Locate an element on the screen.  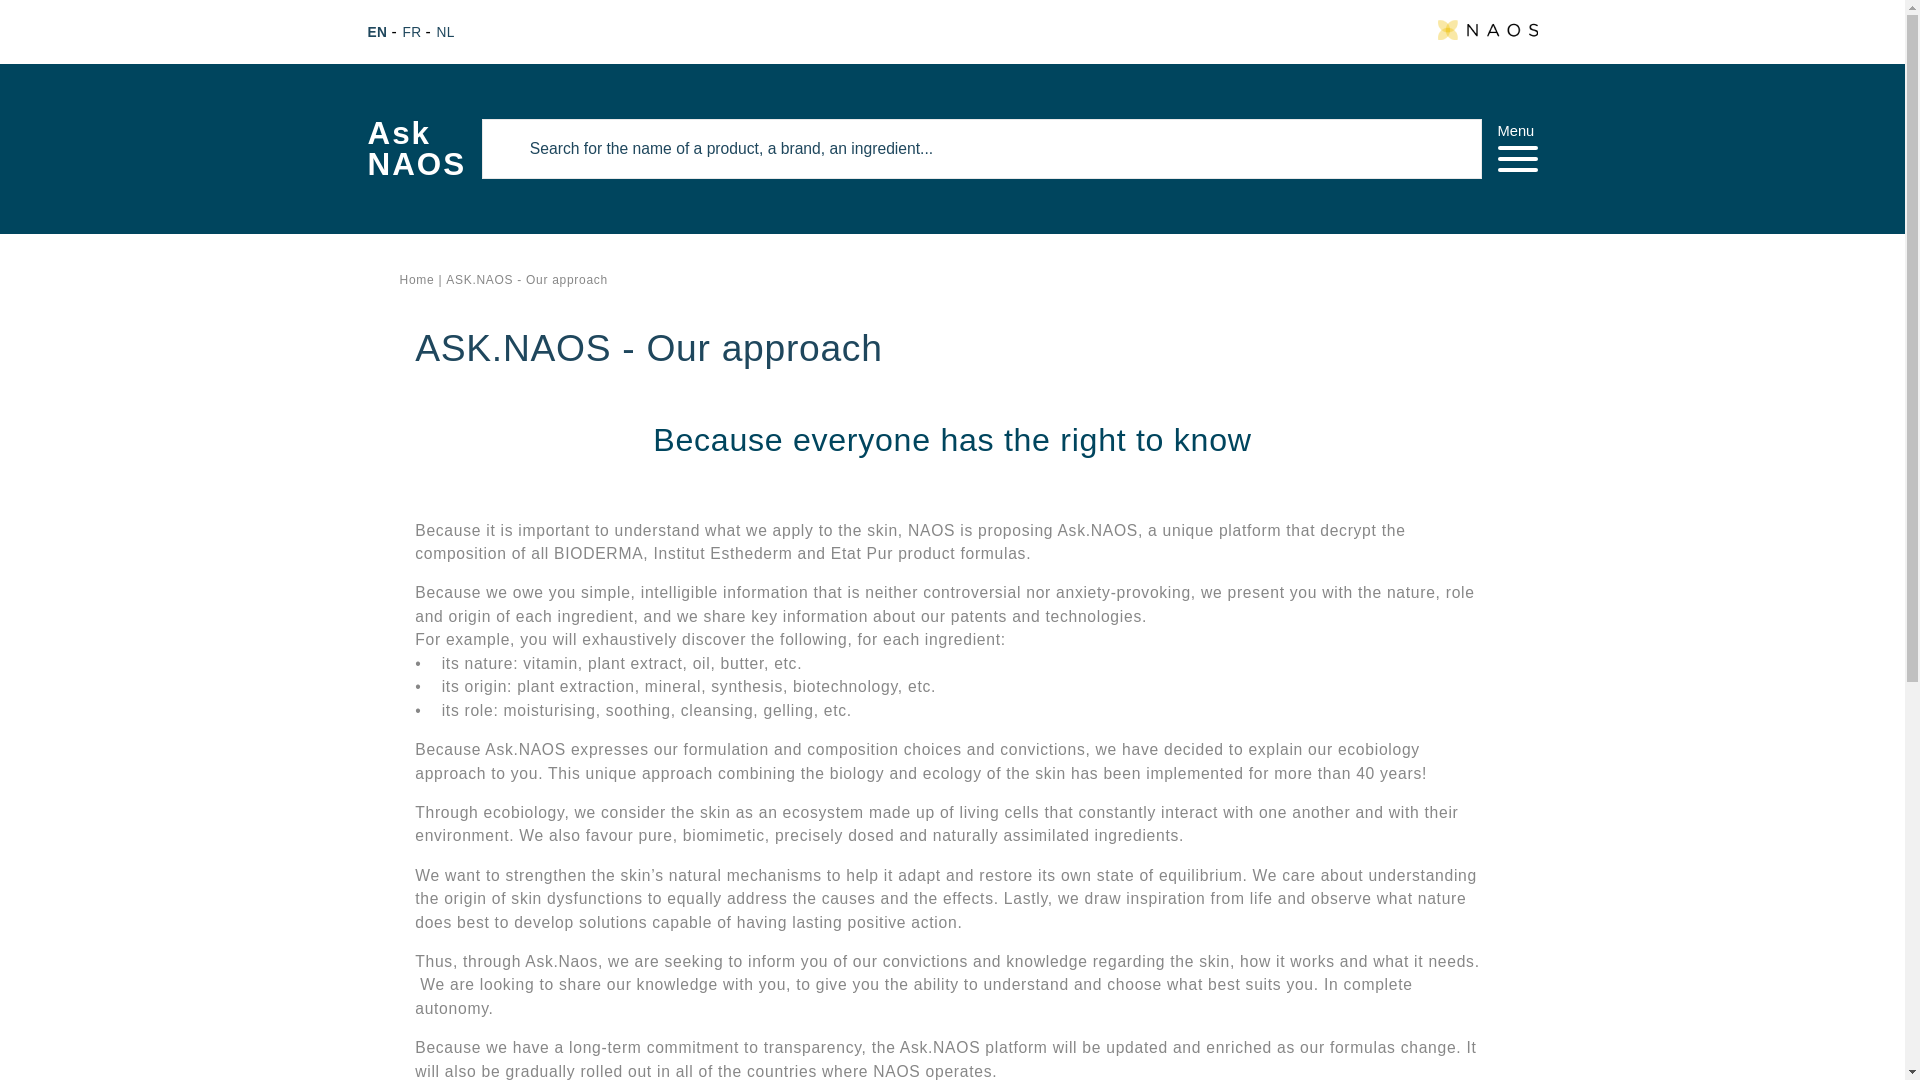
EN is located at coordinates (412, 32).